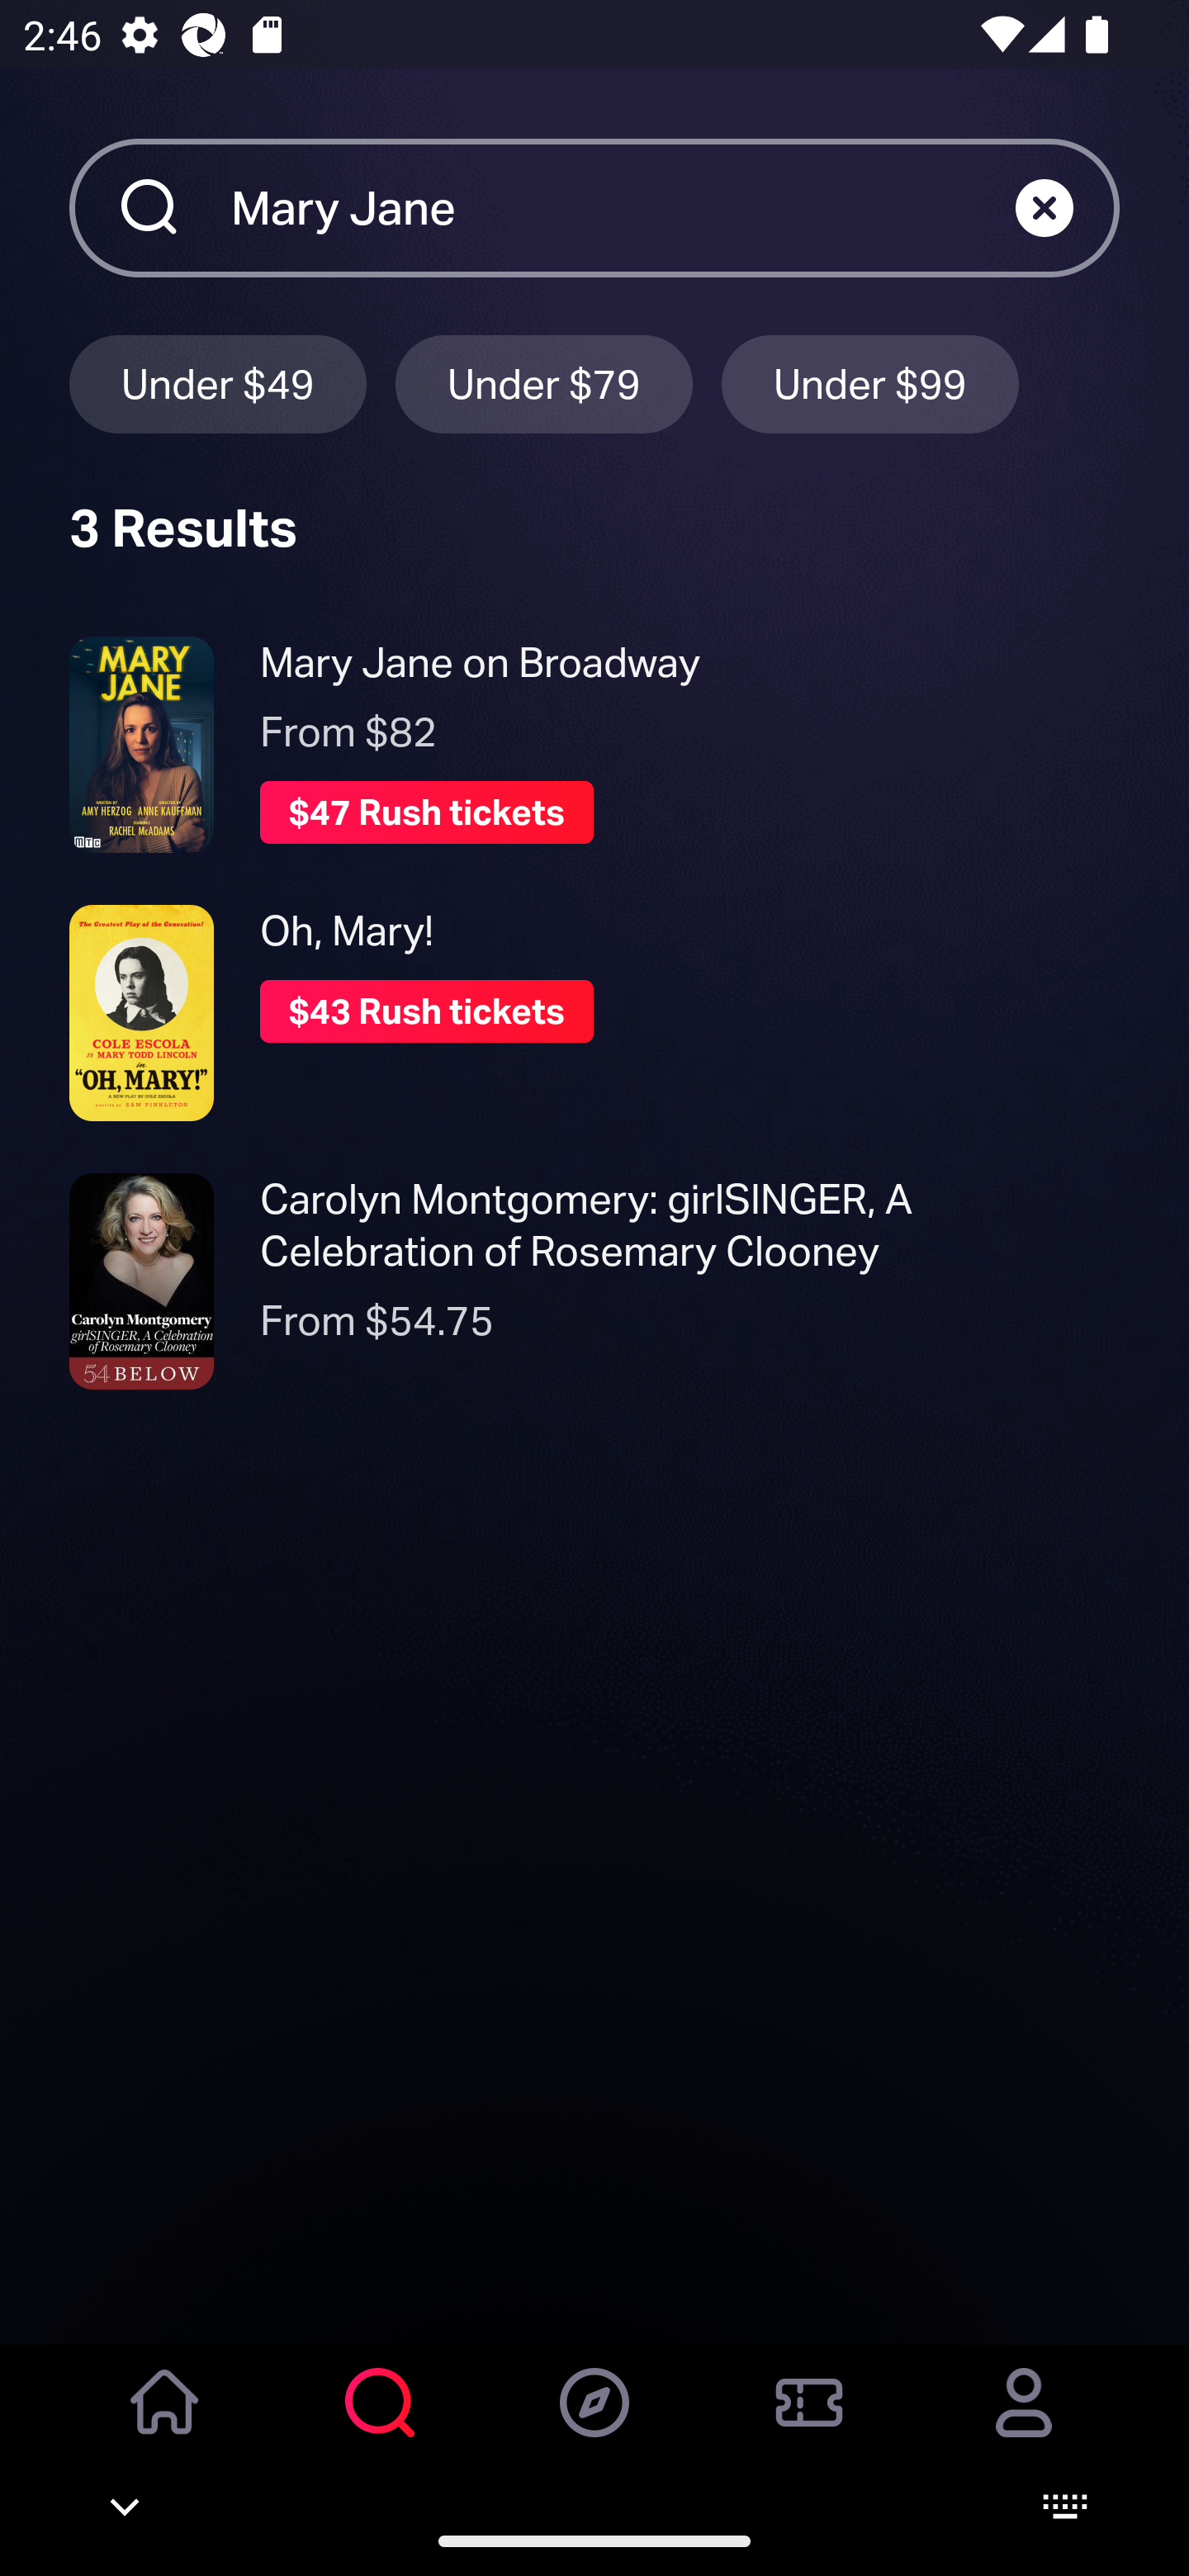 This screenshot has width=1189, height=2576. Describe the element at coordinates (870, 383) in the screenshot. I see `Under $99` at that location.